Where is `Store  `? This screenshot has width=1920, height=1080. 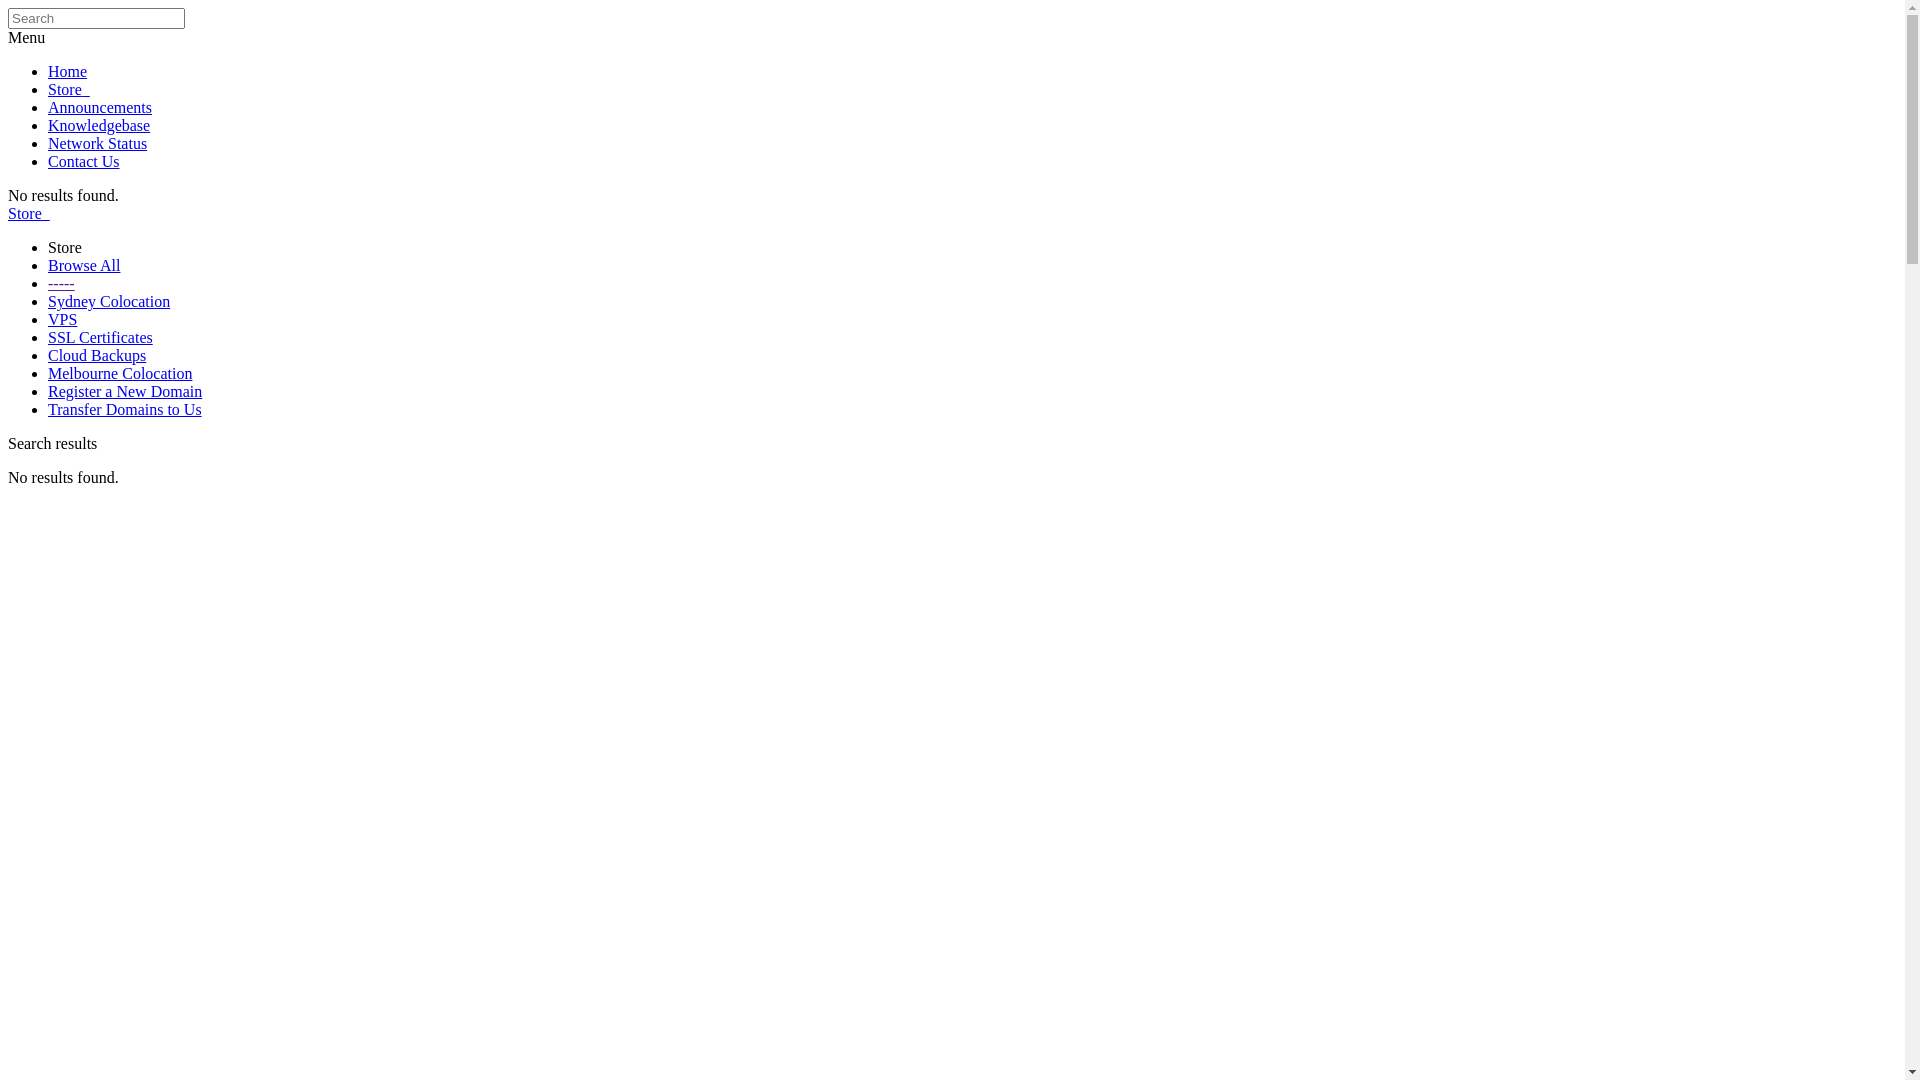 Store   is located at coordinates (69, 90).